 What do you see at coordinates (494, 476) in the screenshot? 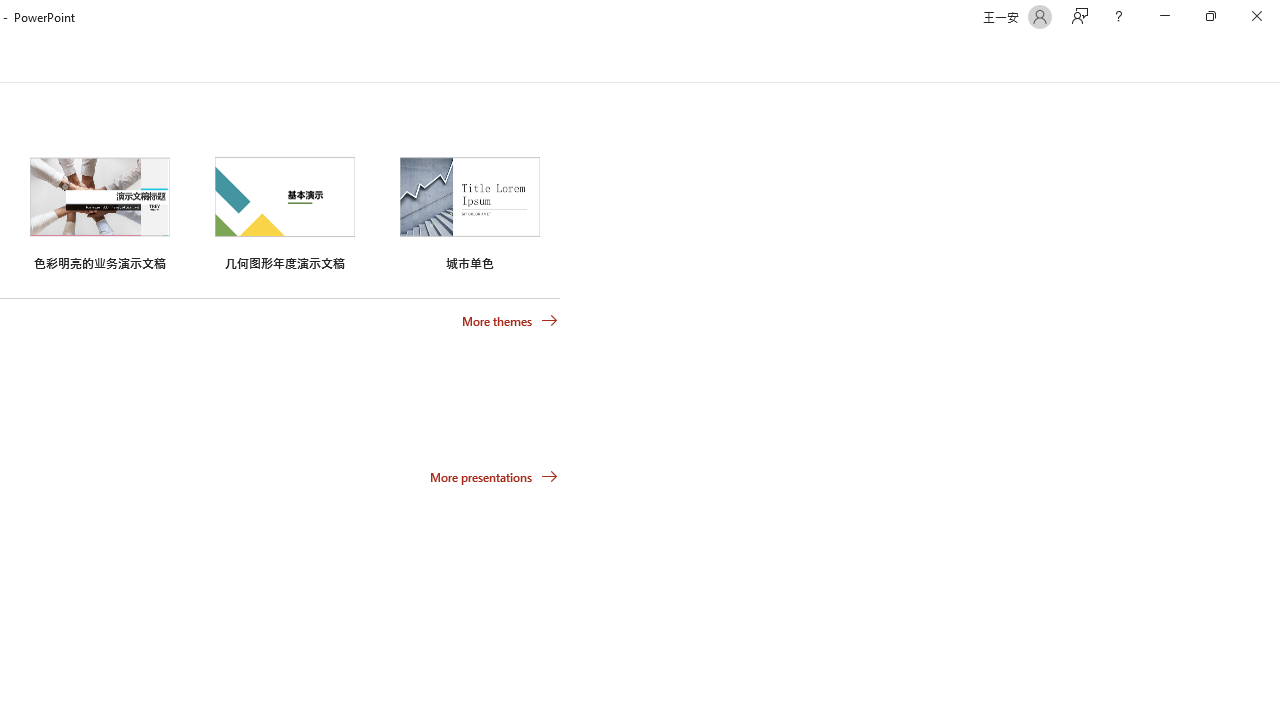
I see `More presentations` at bounding box center [494, 476].